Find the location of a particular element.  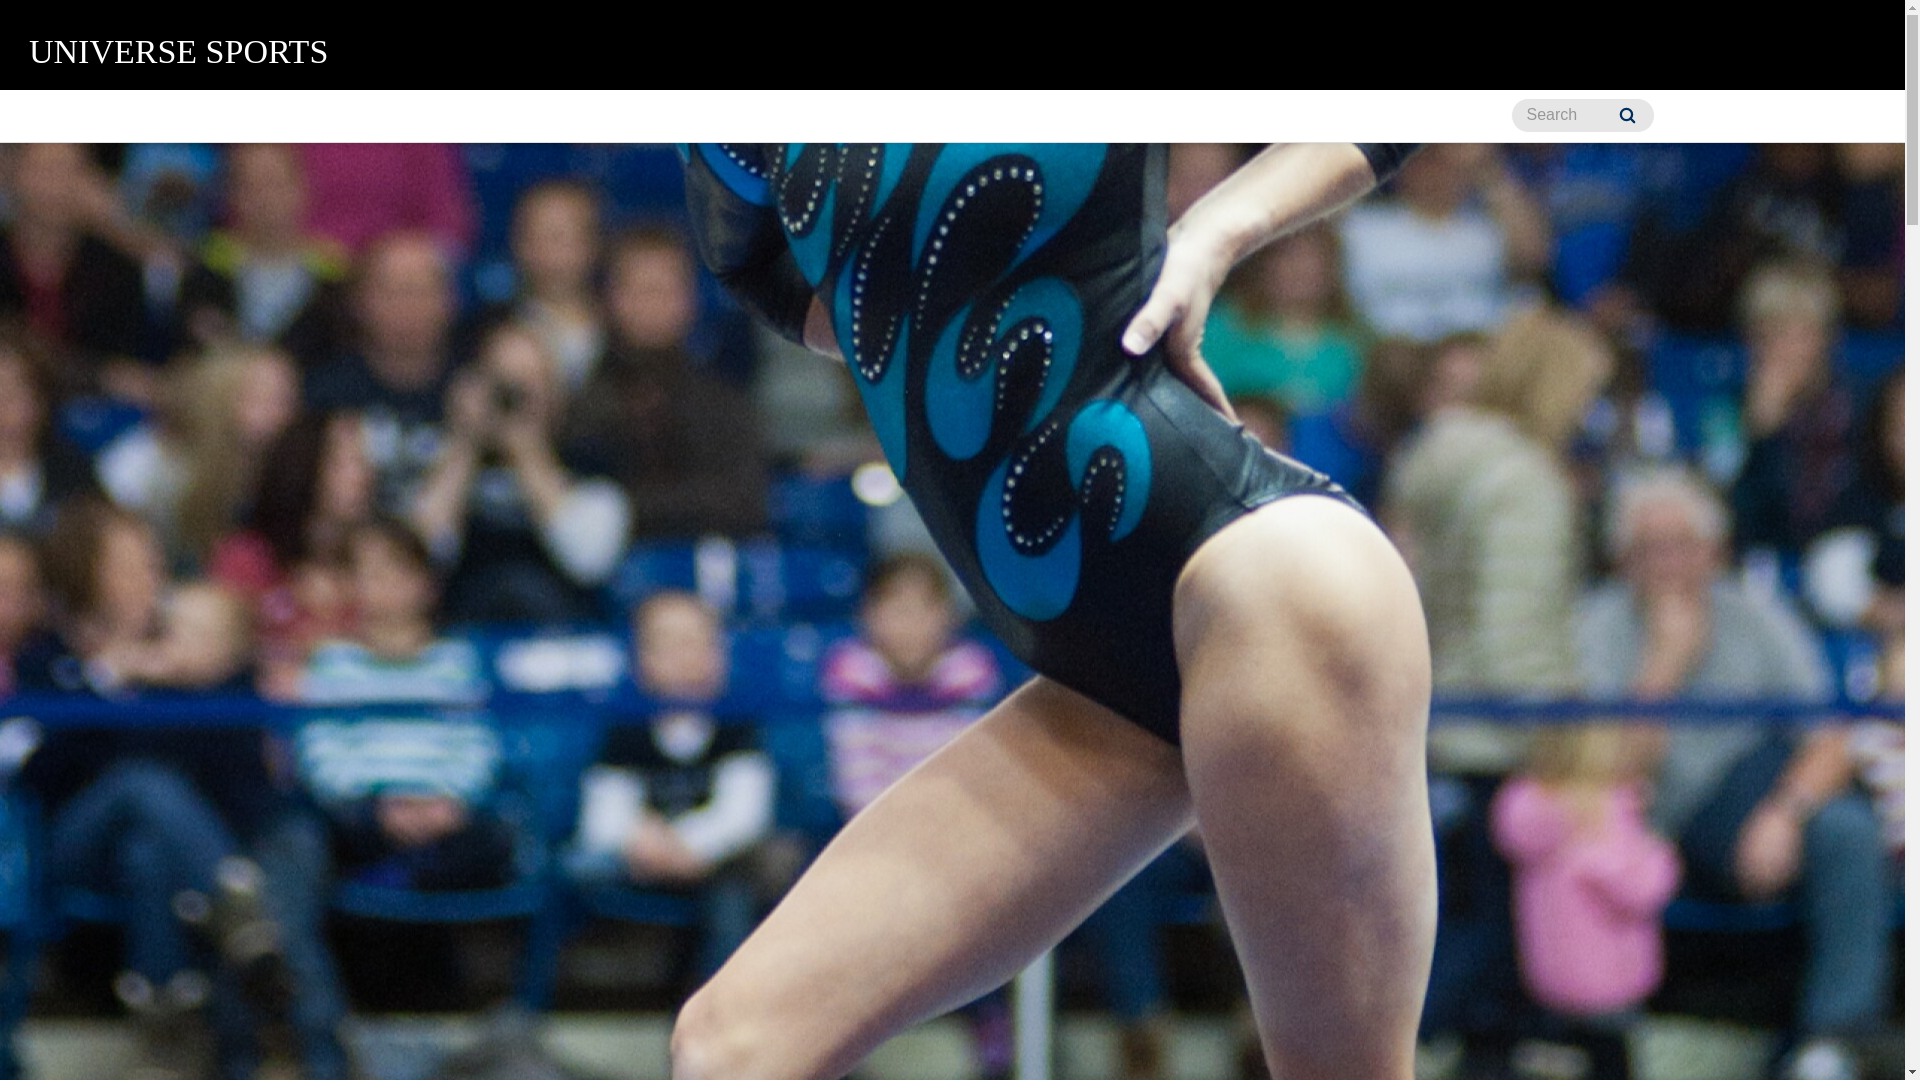

Volleyball is located at coordinates (1451, 116).